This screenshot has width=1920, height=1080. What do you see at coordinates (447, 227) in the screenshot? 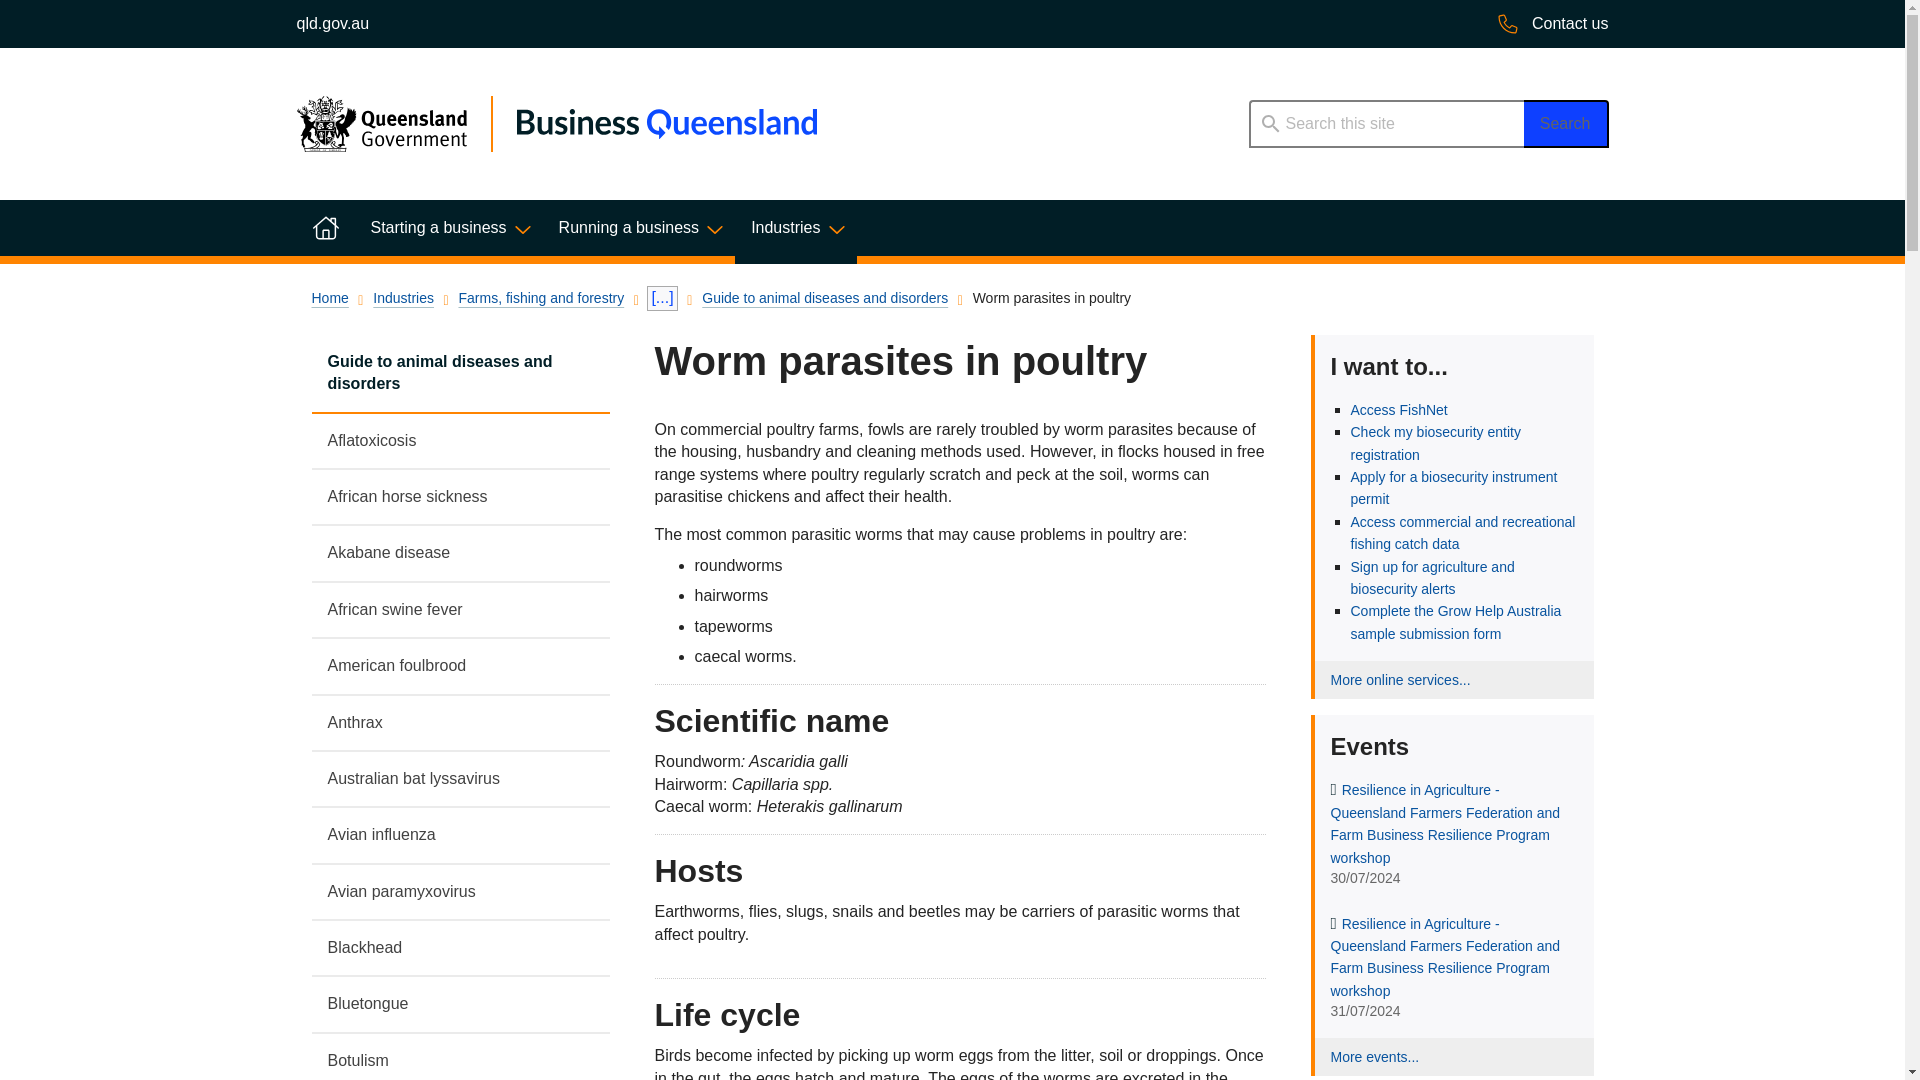
I see `Starting a business` at bounding box center [447, 227].